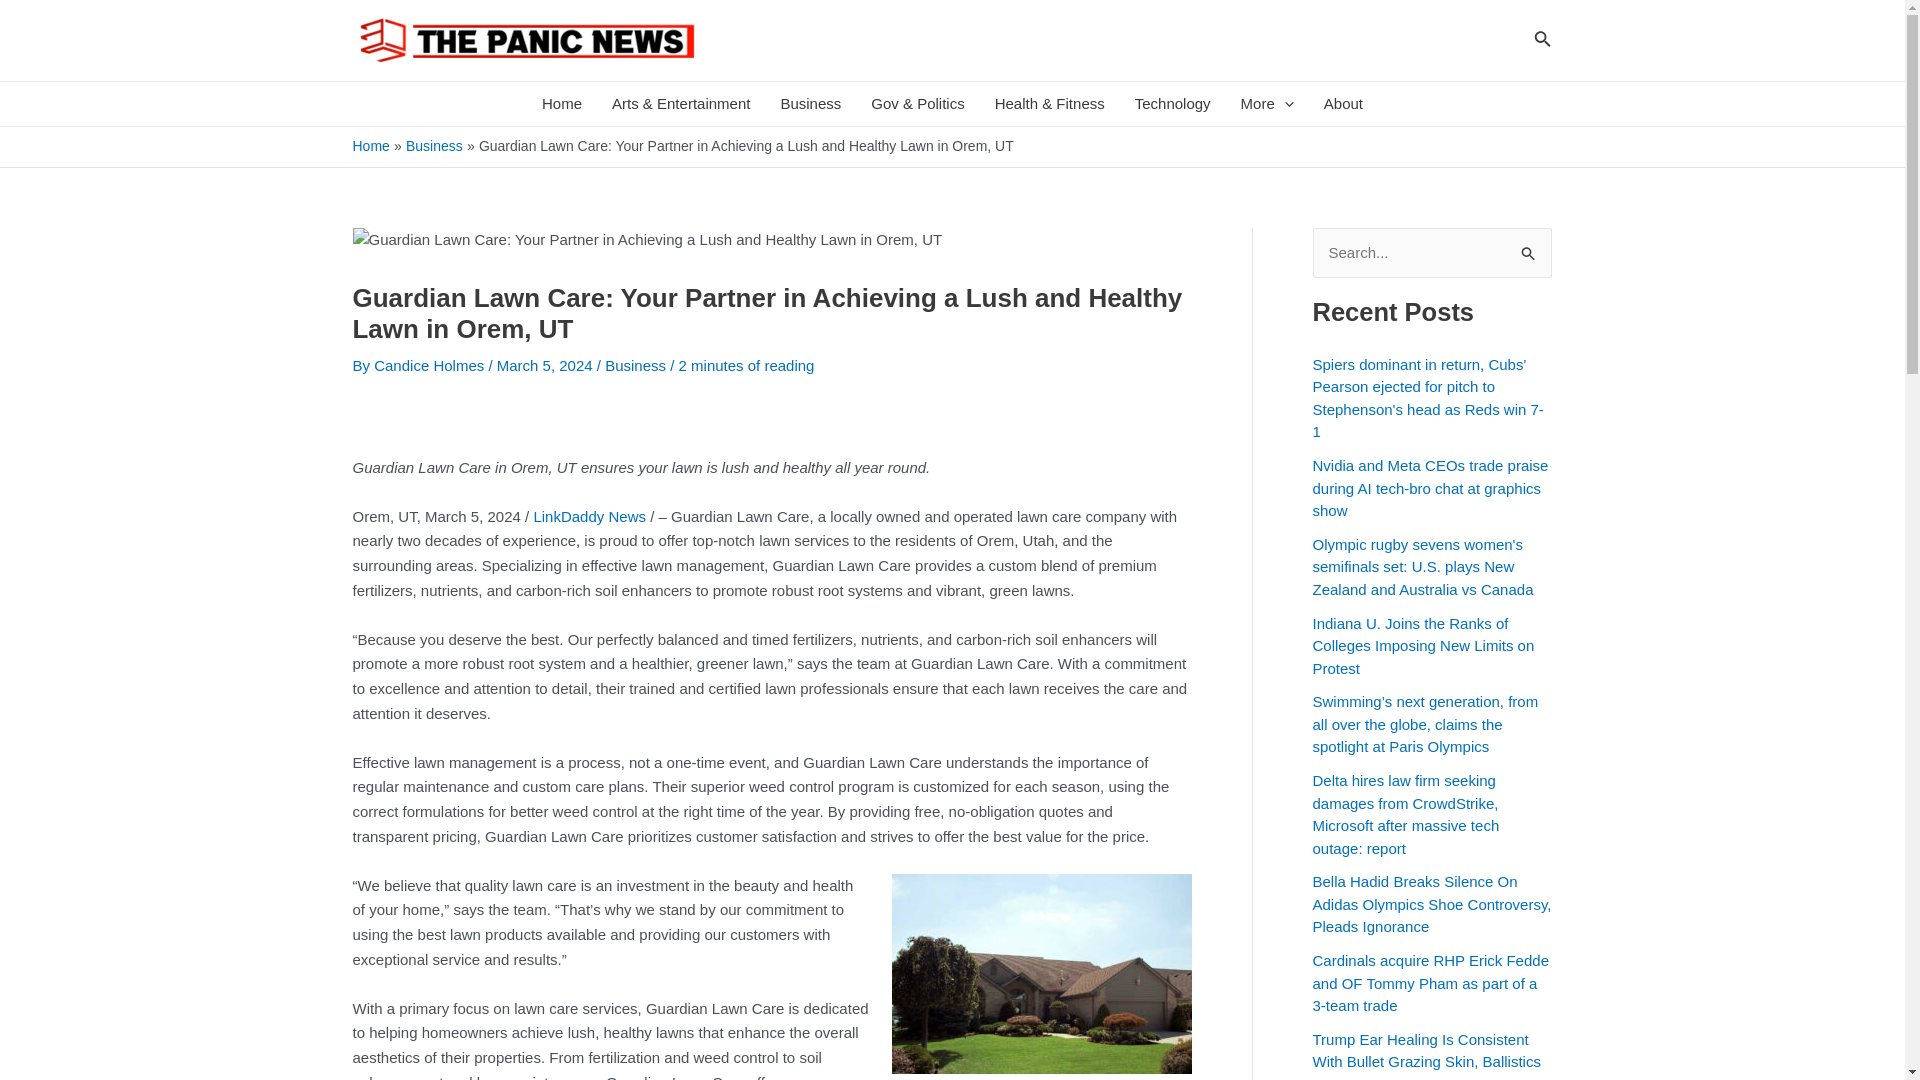 This screenshot has width=1920, height=1080. Describe the element at coordinates (1268, 104) in the screenshot. I see `More` at that location.